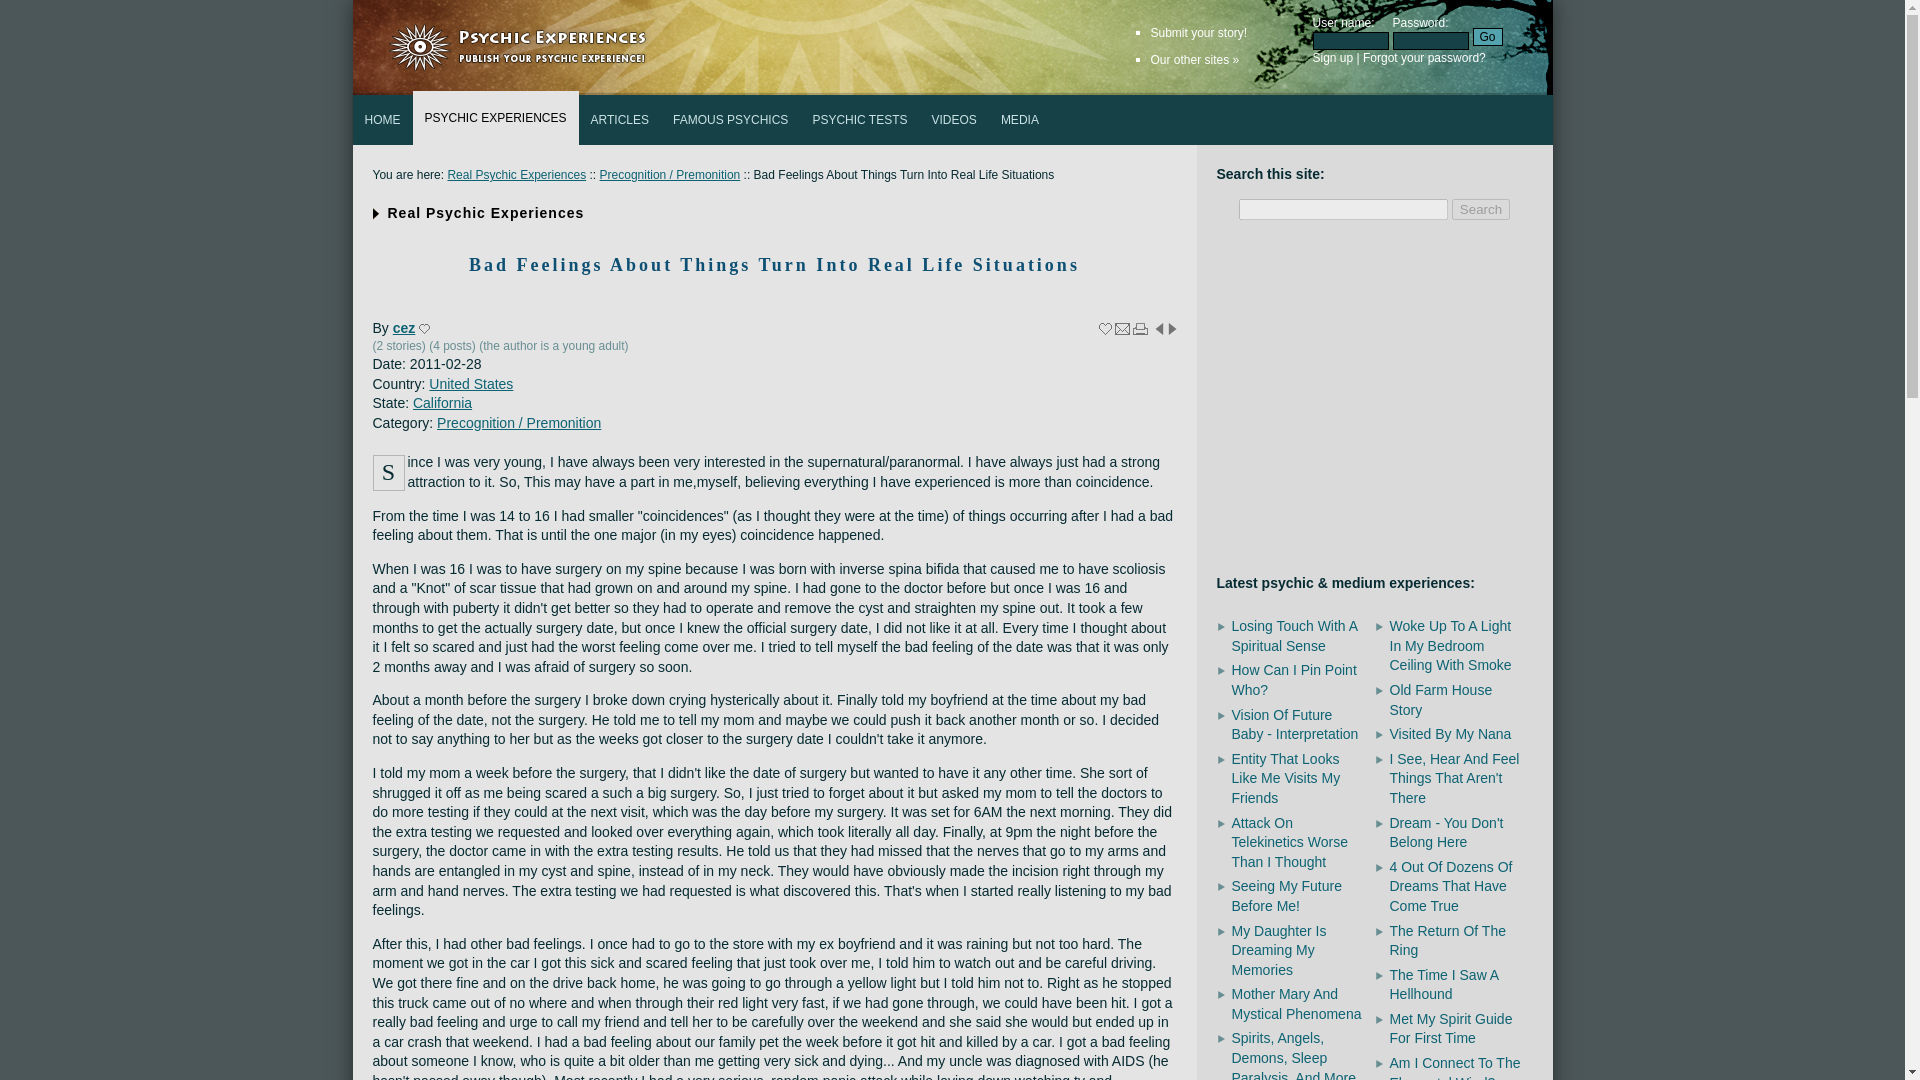  Describe the element at coordinates (730, 120) in the screenshot. I see `FAMOUS PSYCHICS` at that location.